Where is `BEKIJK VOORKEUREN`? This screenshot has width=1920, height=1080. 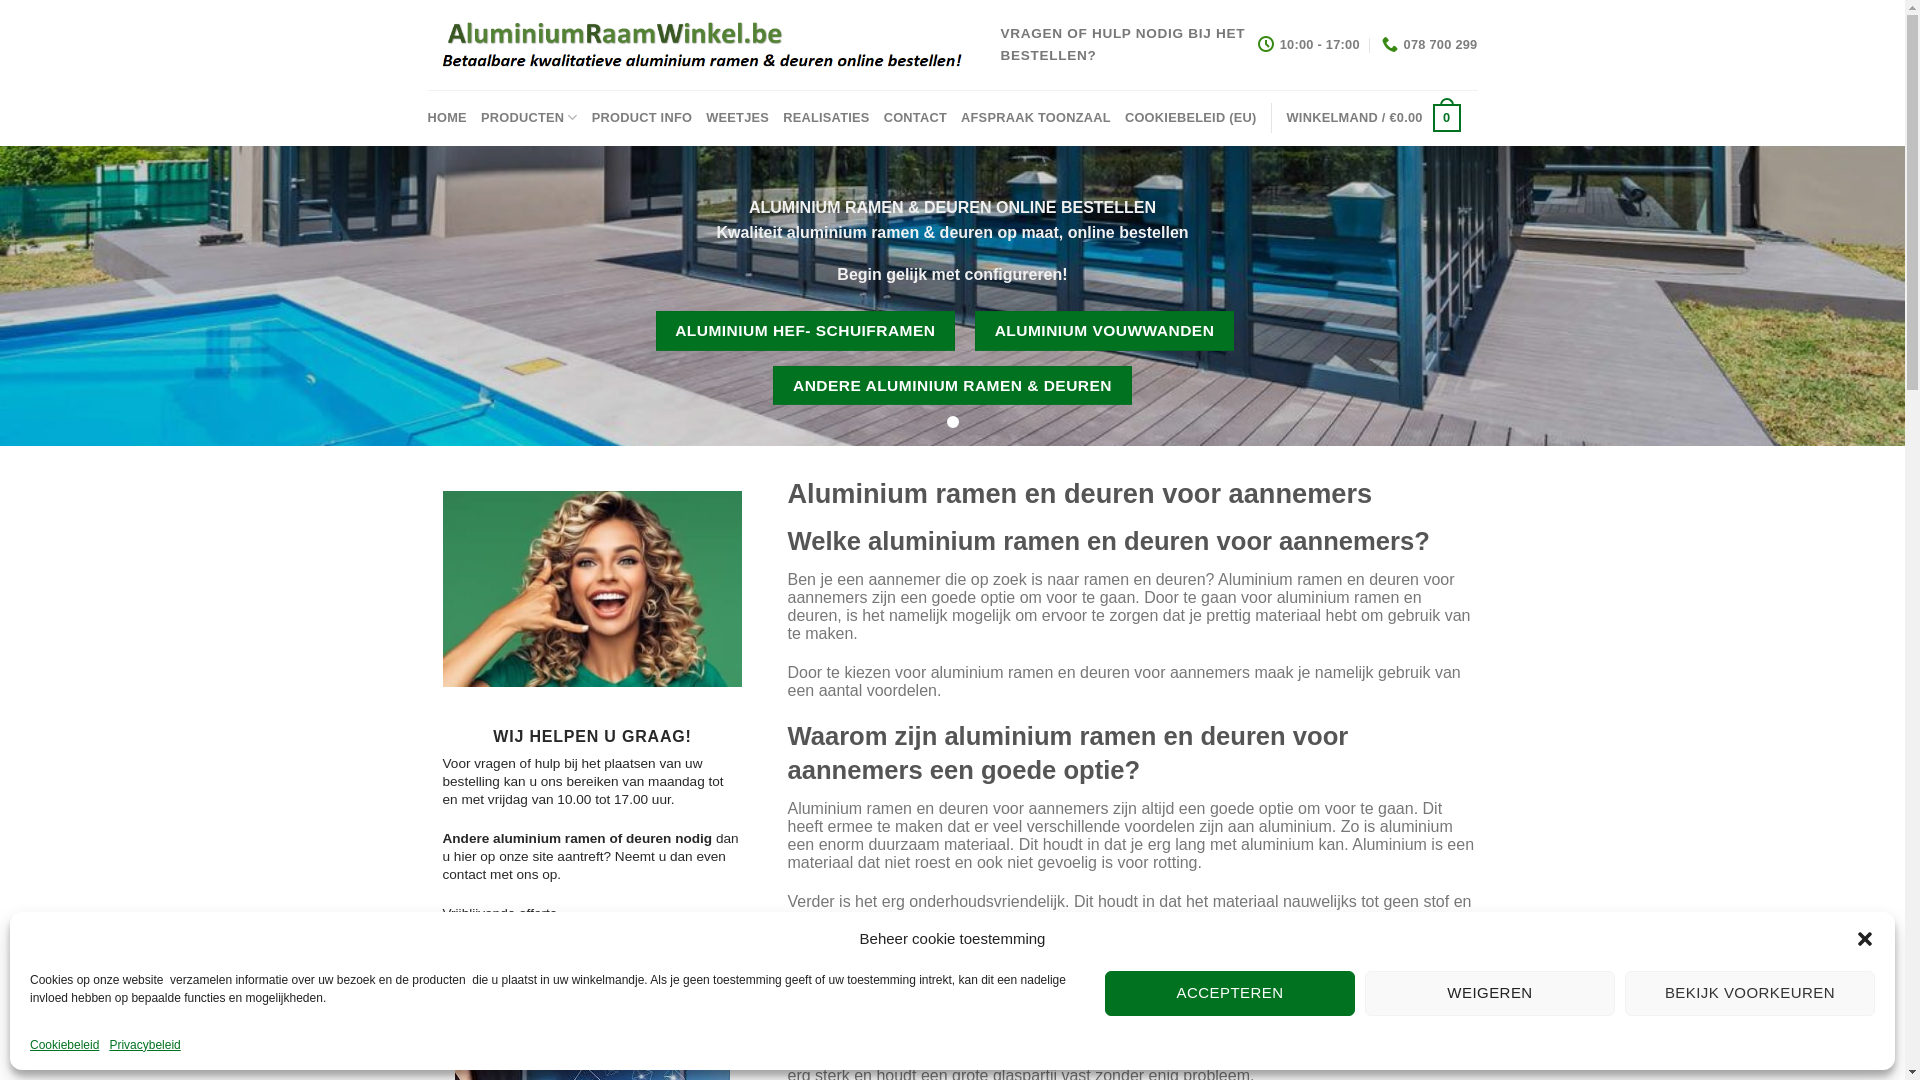 BEKIJK VOORKEUREN is located at coordinates (1750, 994).